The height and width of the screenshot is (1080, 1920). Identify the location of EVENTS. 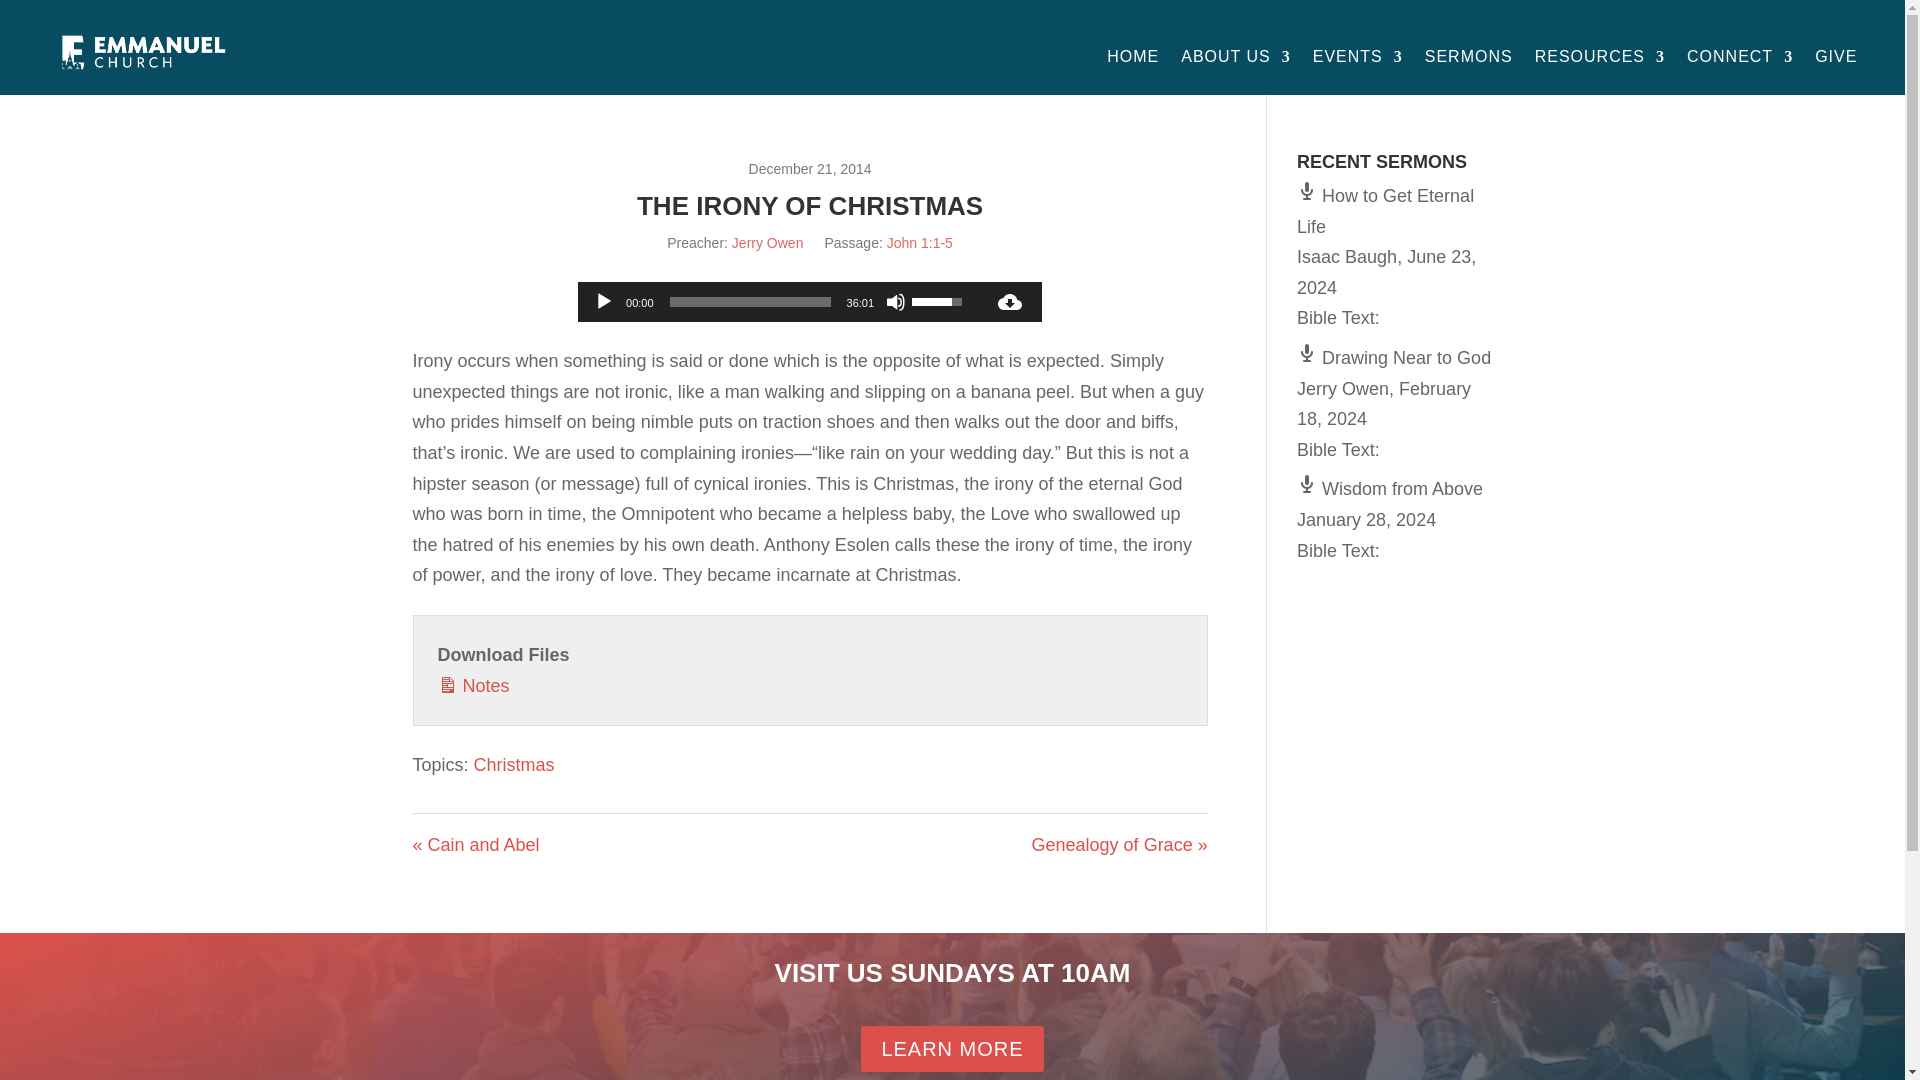
(1358, 57).